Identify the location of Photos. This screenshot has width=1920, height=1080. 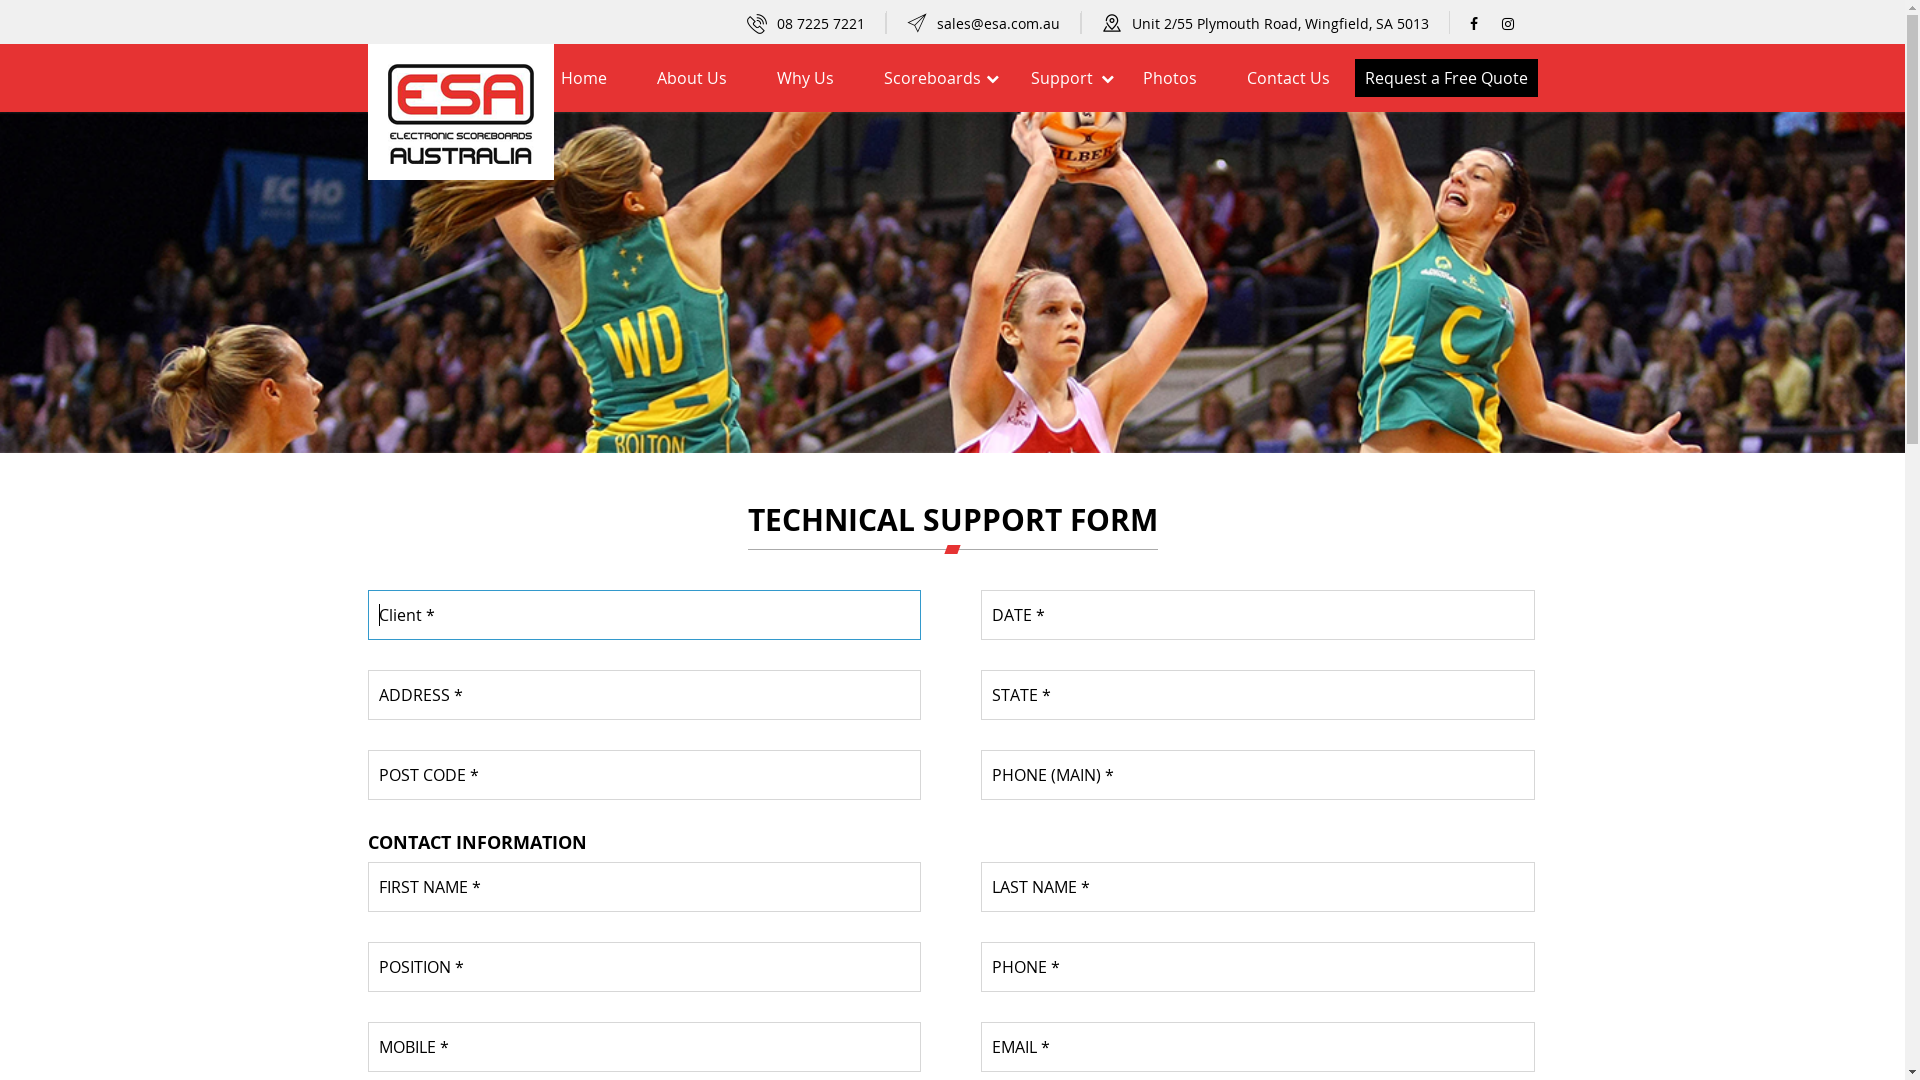
(1170, 78).